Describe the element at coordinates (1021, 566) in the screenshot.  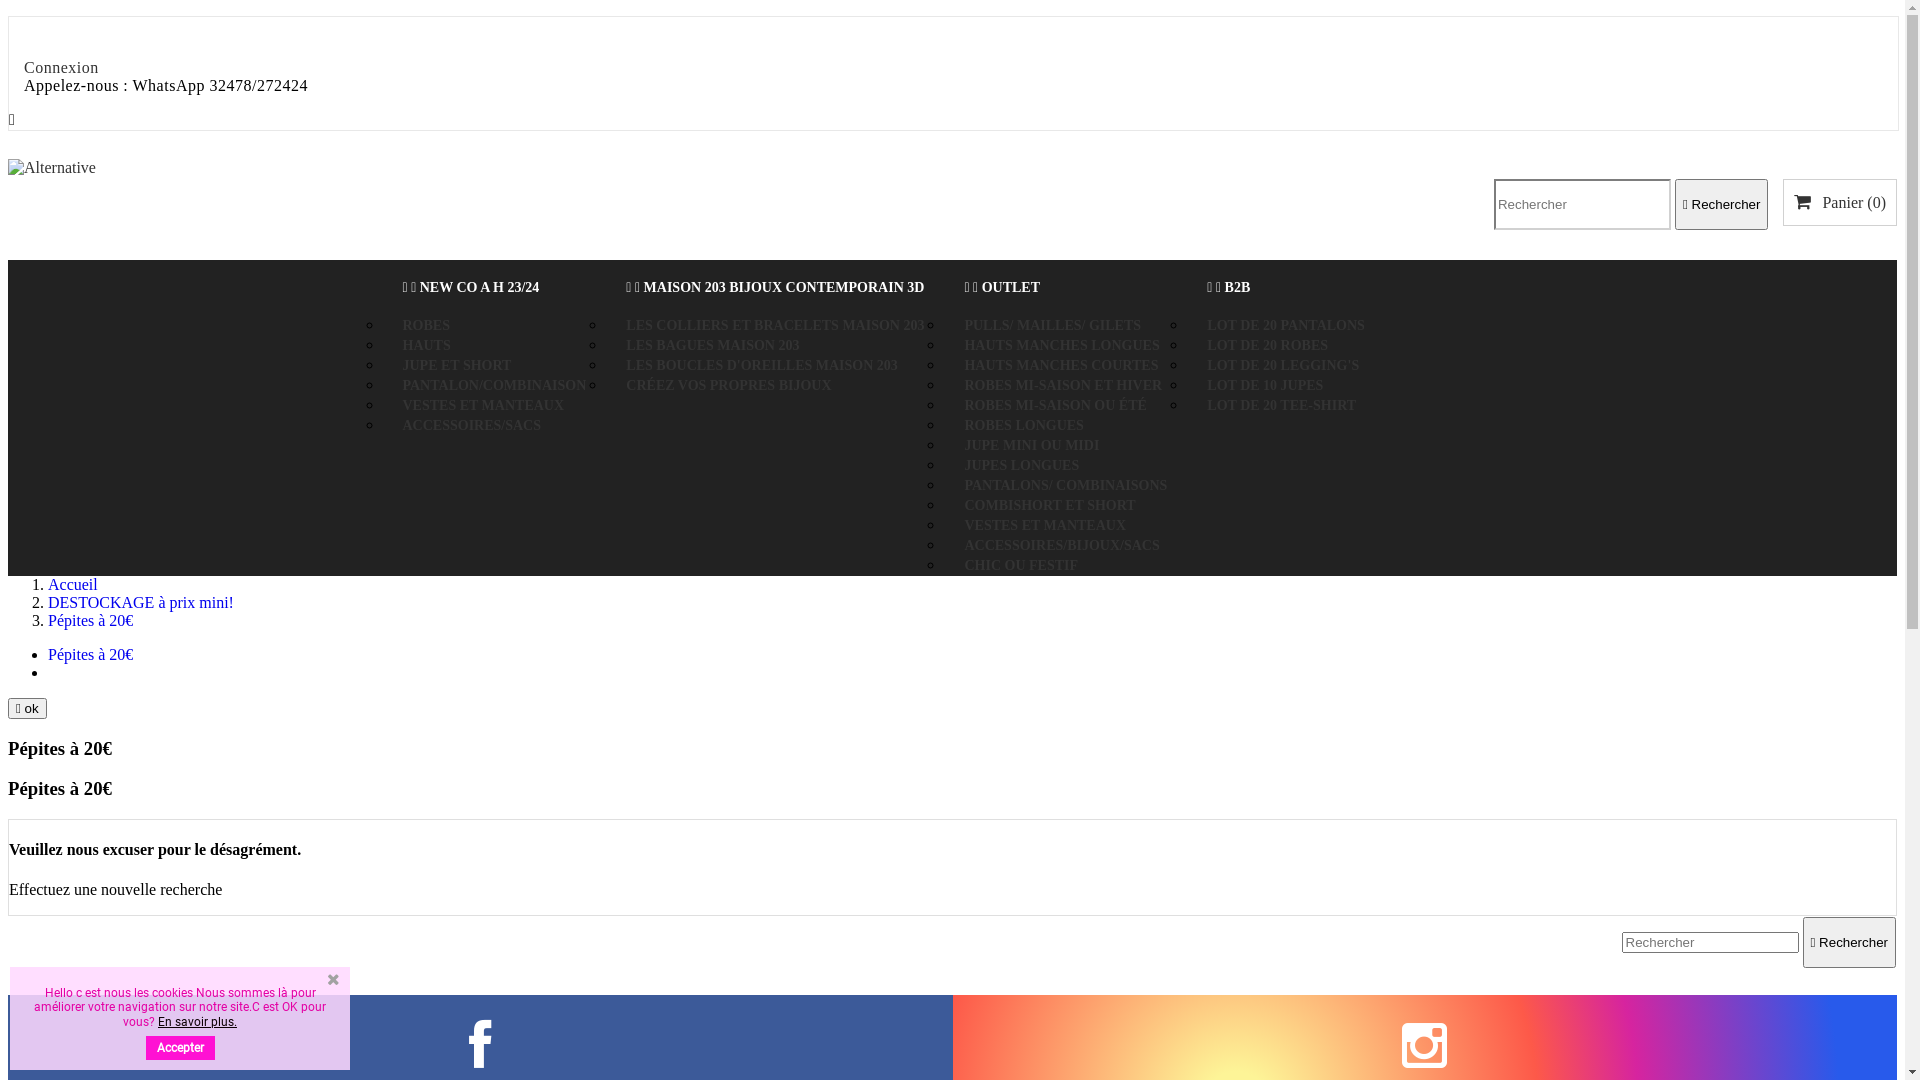
I see `CHIC OU FESTIF` at that location.